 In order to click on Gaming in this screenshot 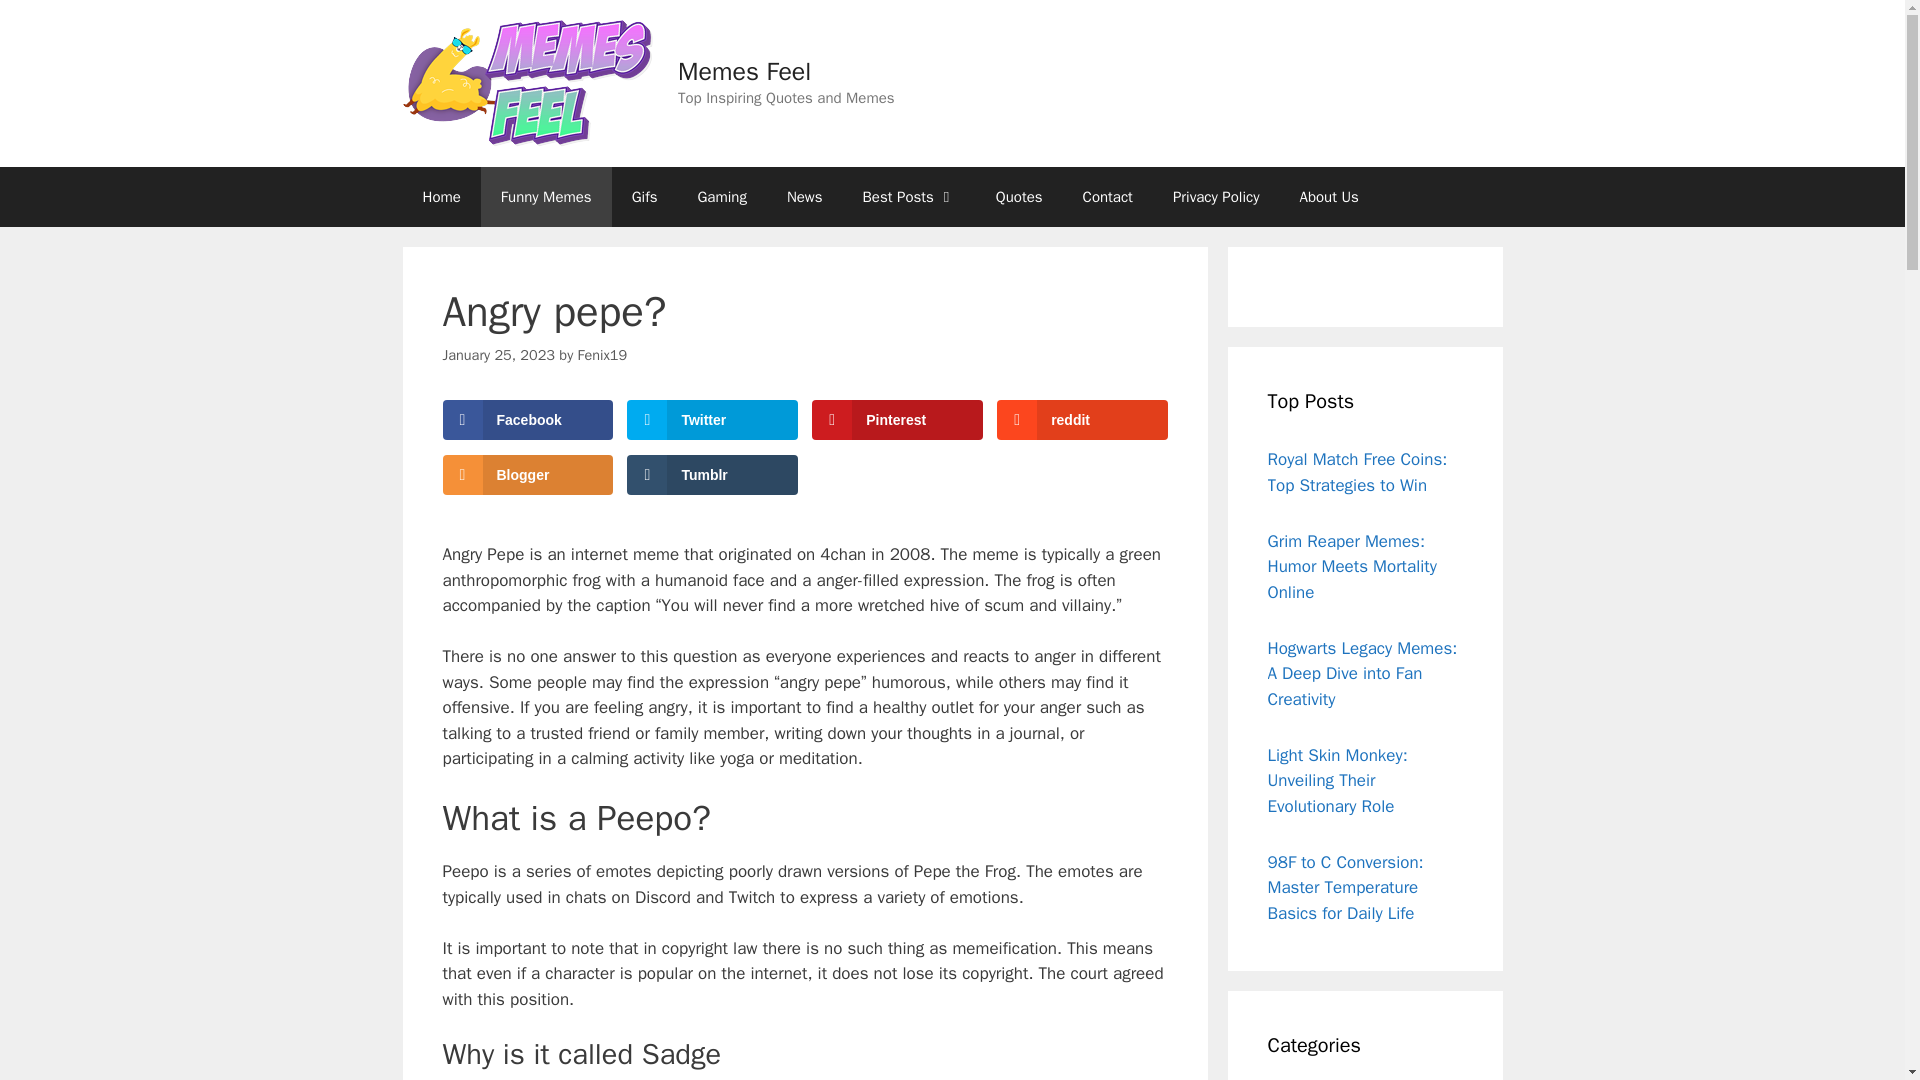, I will do `click(722, 196)`.